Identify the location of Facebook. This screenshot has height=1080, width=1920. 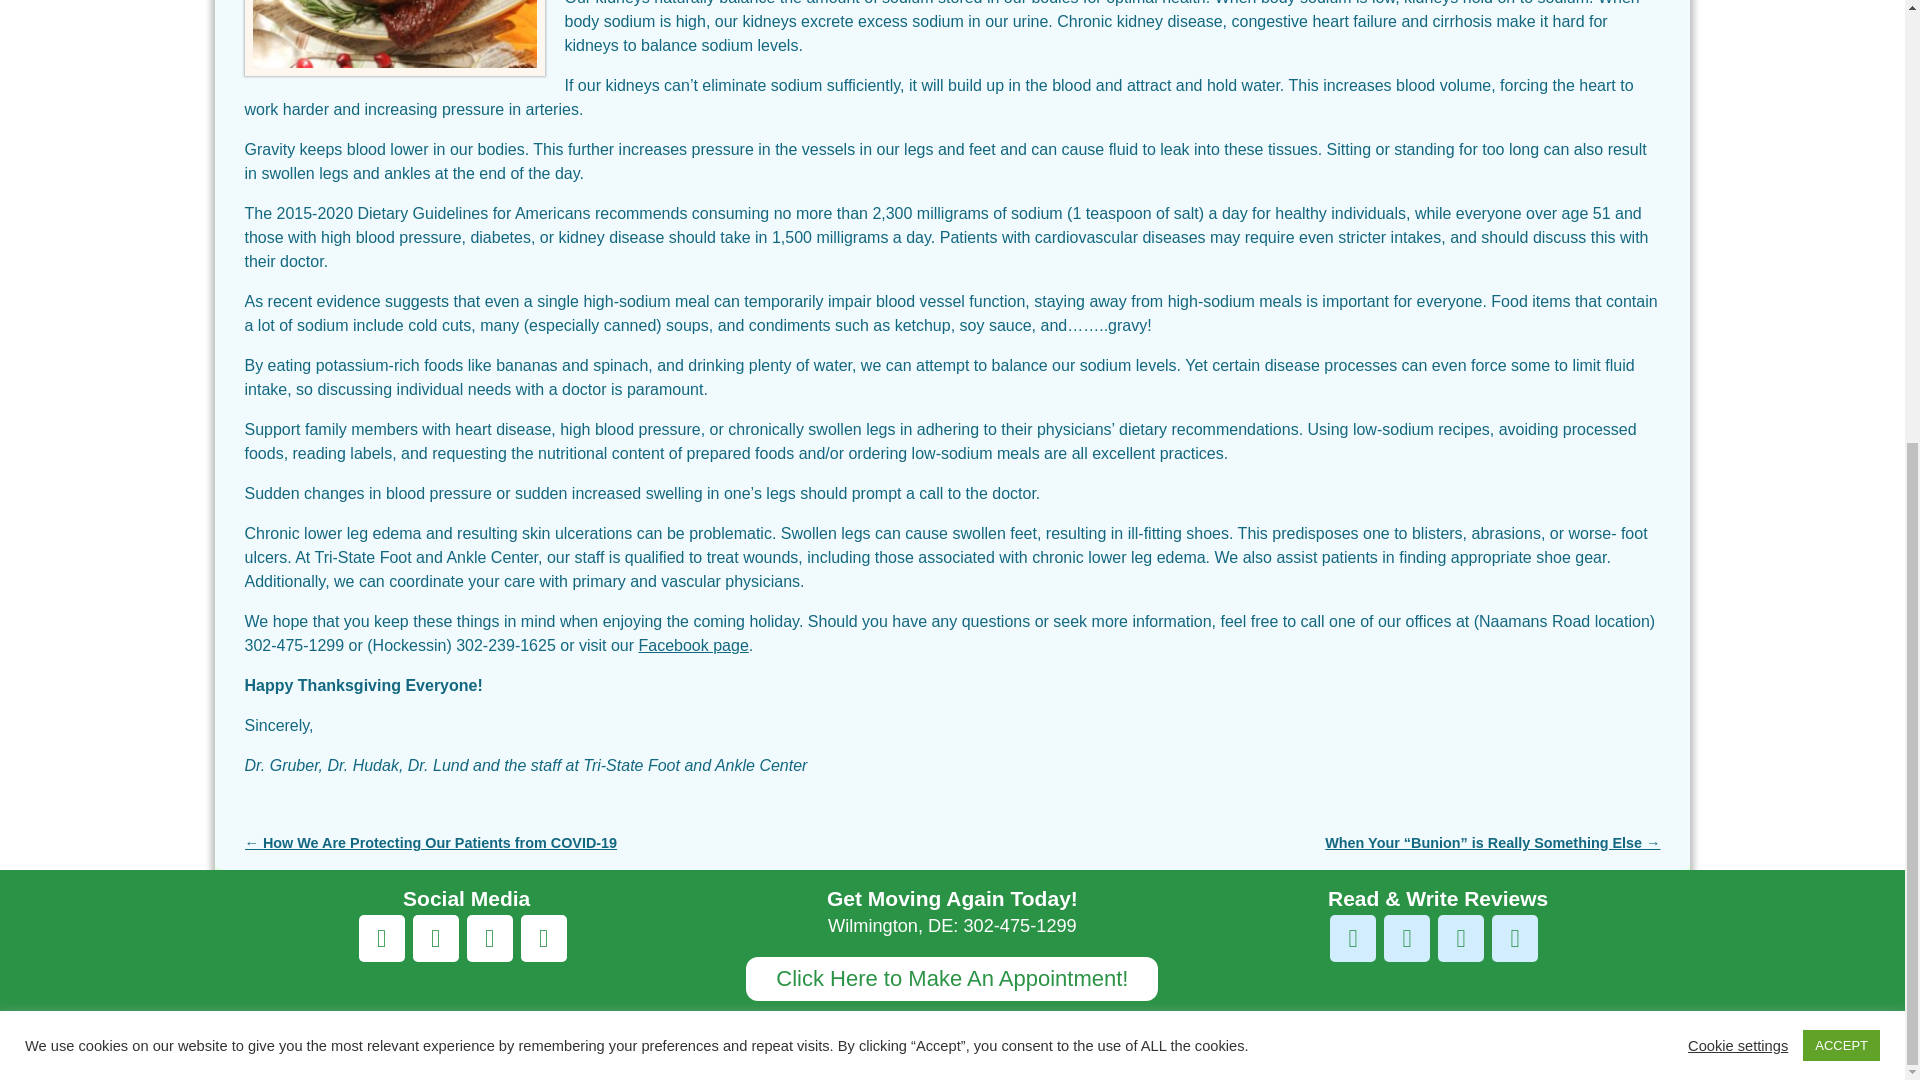
(1514, 938).